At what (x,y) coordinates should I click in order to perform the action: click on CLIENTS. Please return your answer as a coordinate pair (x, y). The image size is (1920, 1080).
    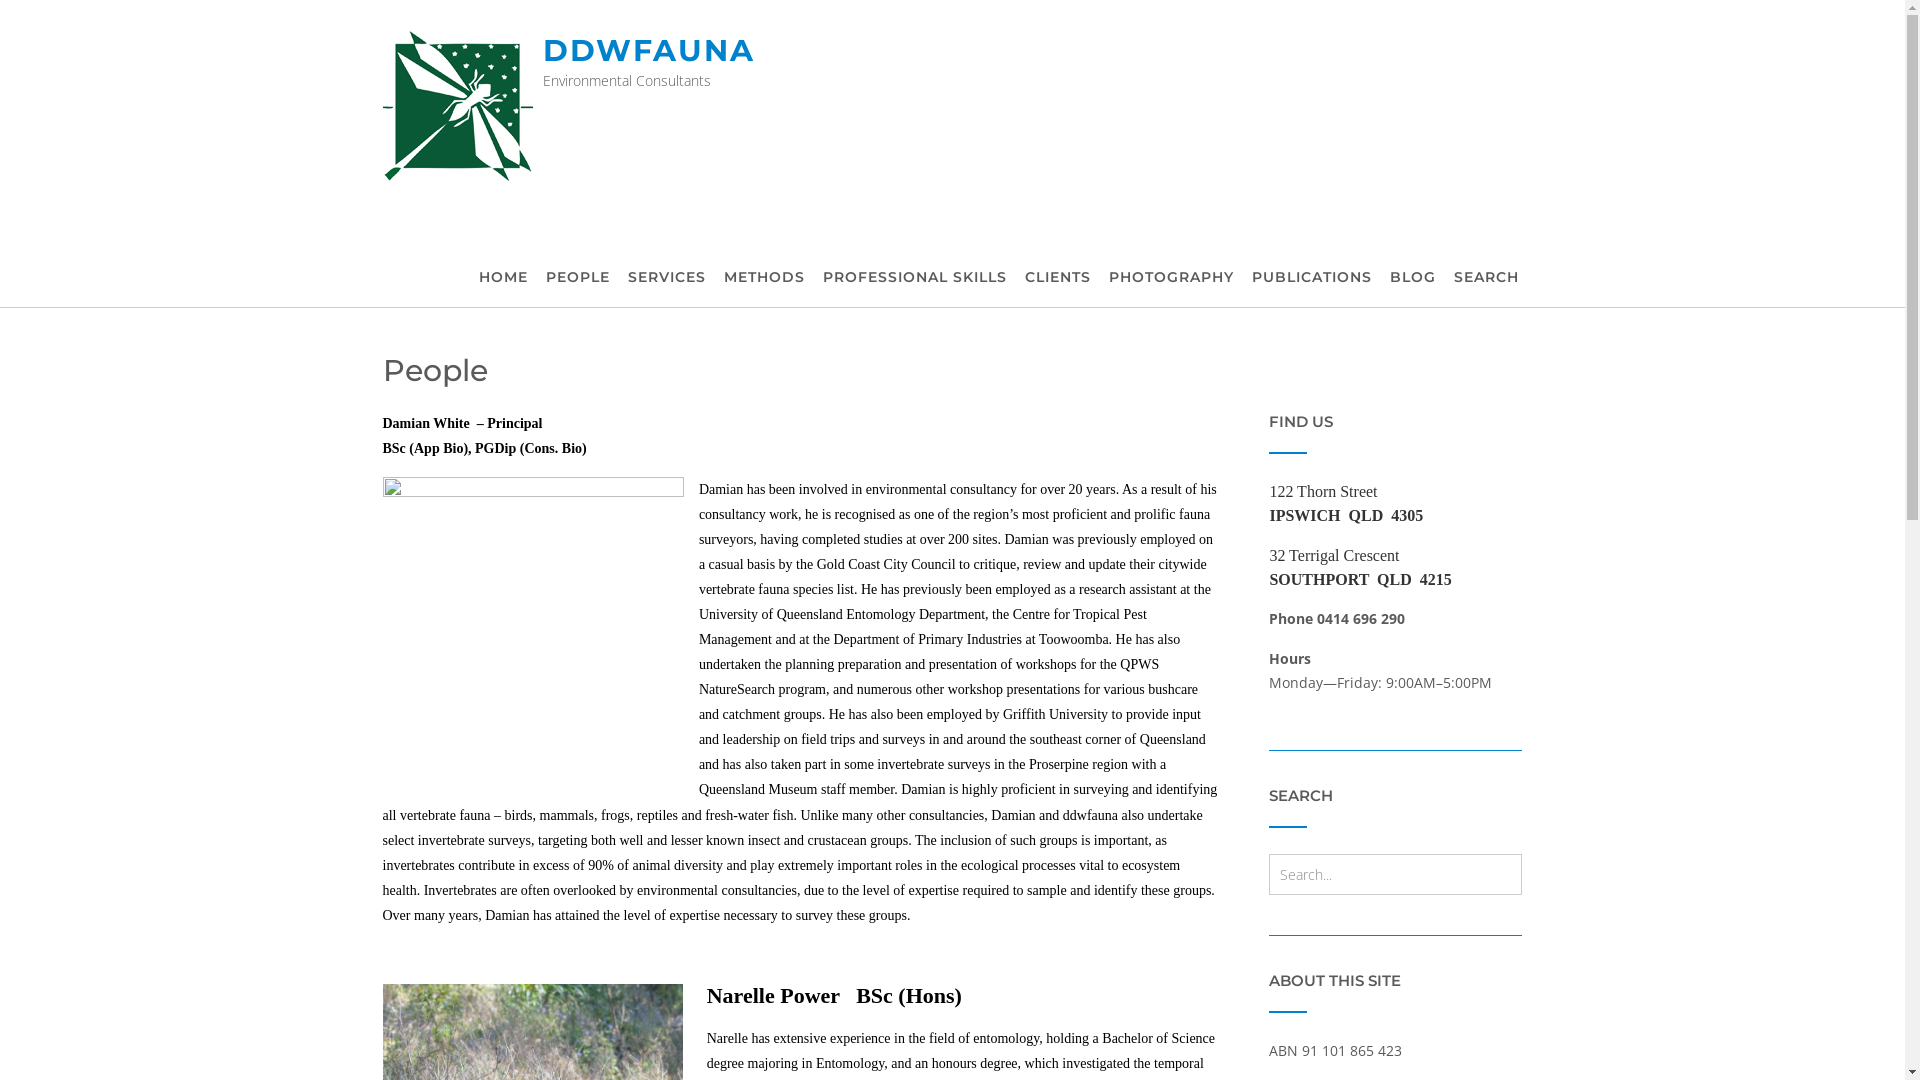
    Looking at the image, I should click on (1057, 278).